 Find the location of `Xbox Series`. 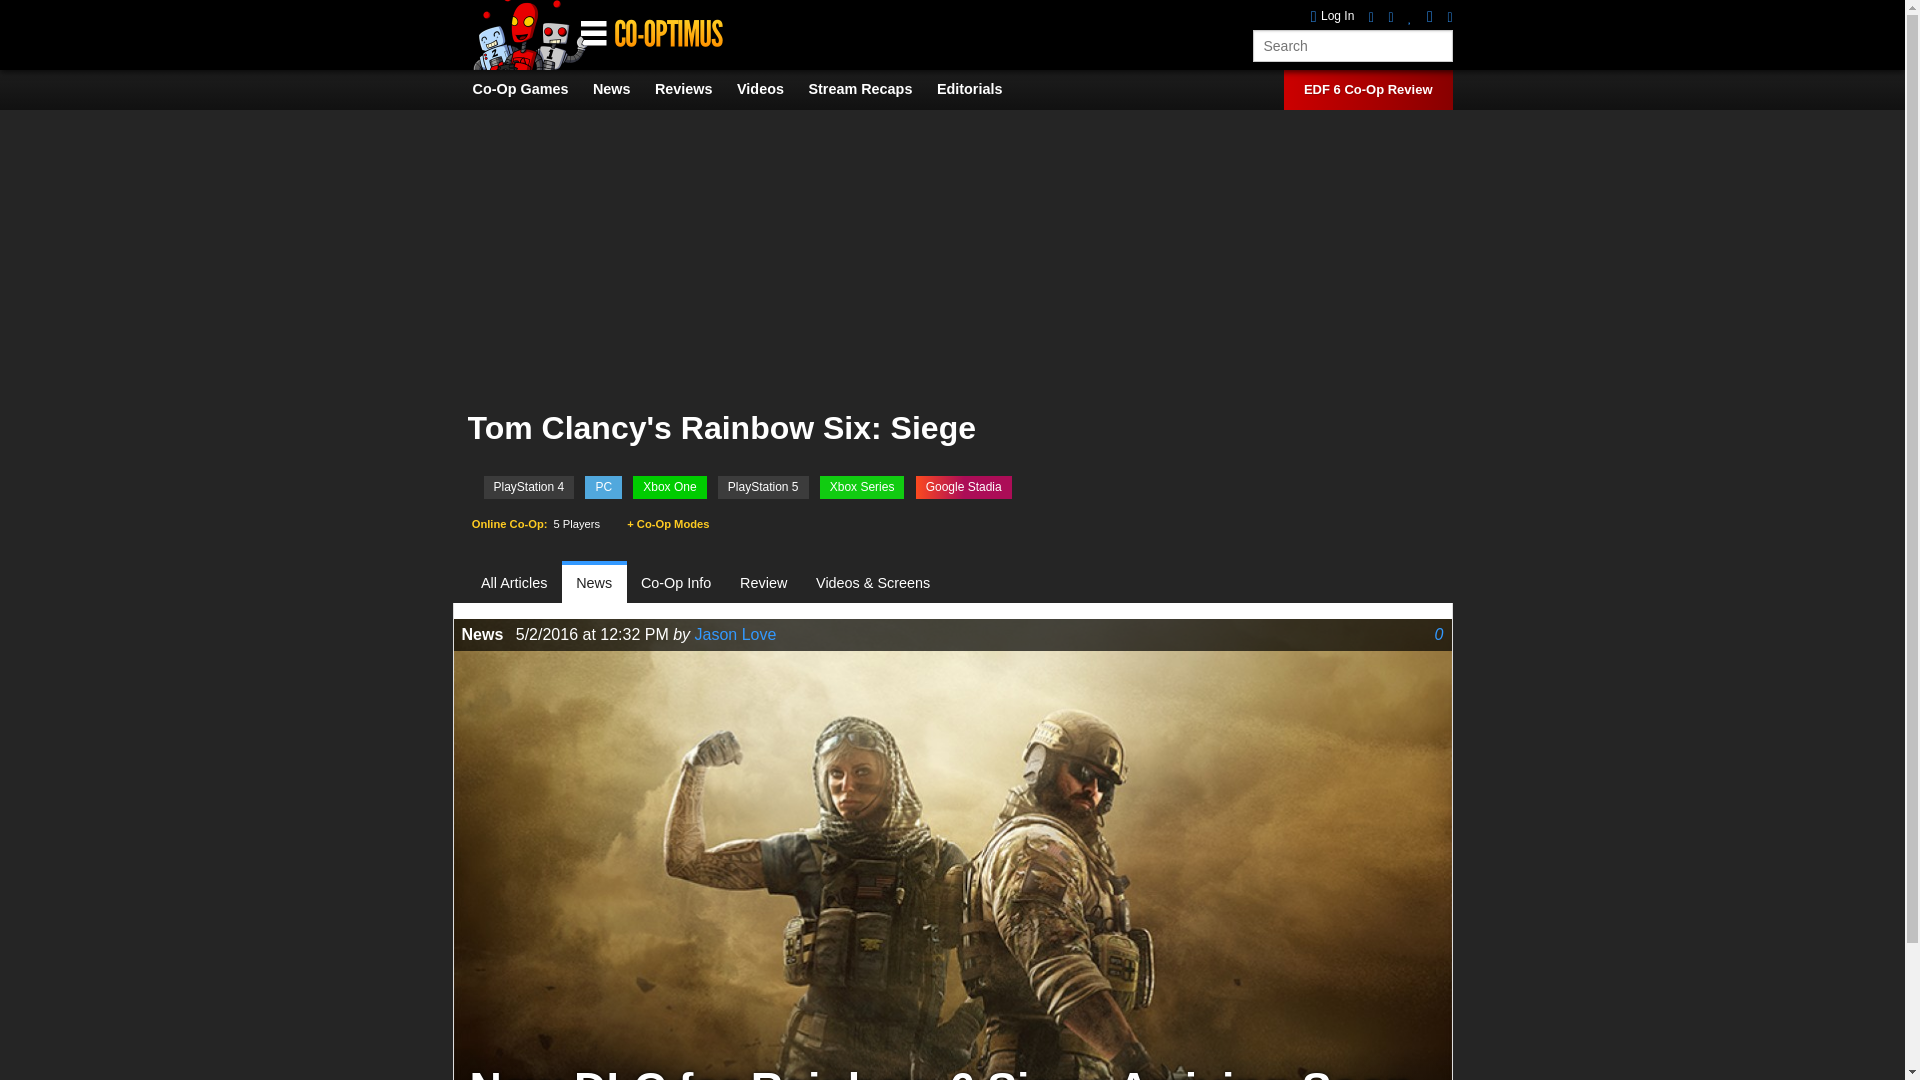

Xbox Series is located at coordinates (862, 487).